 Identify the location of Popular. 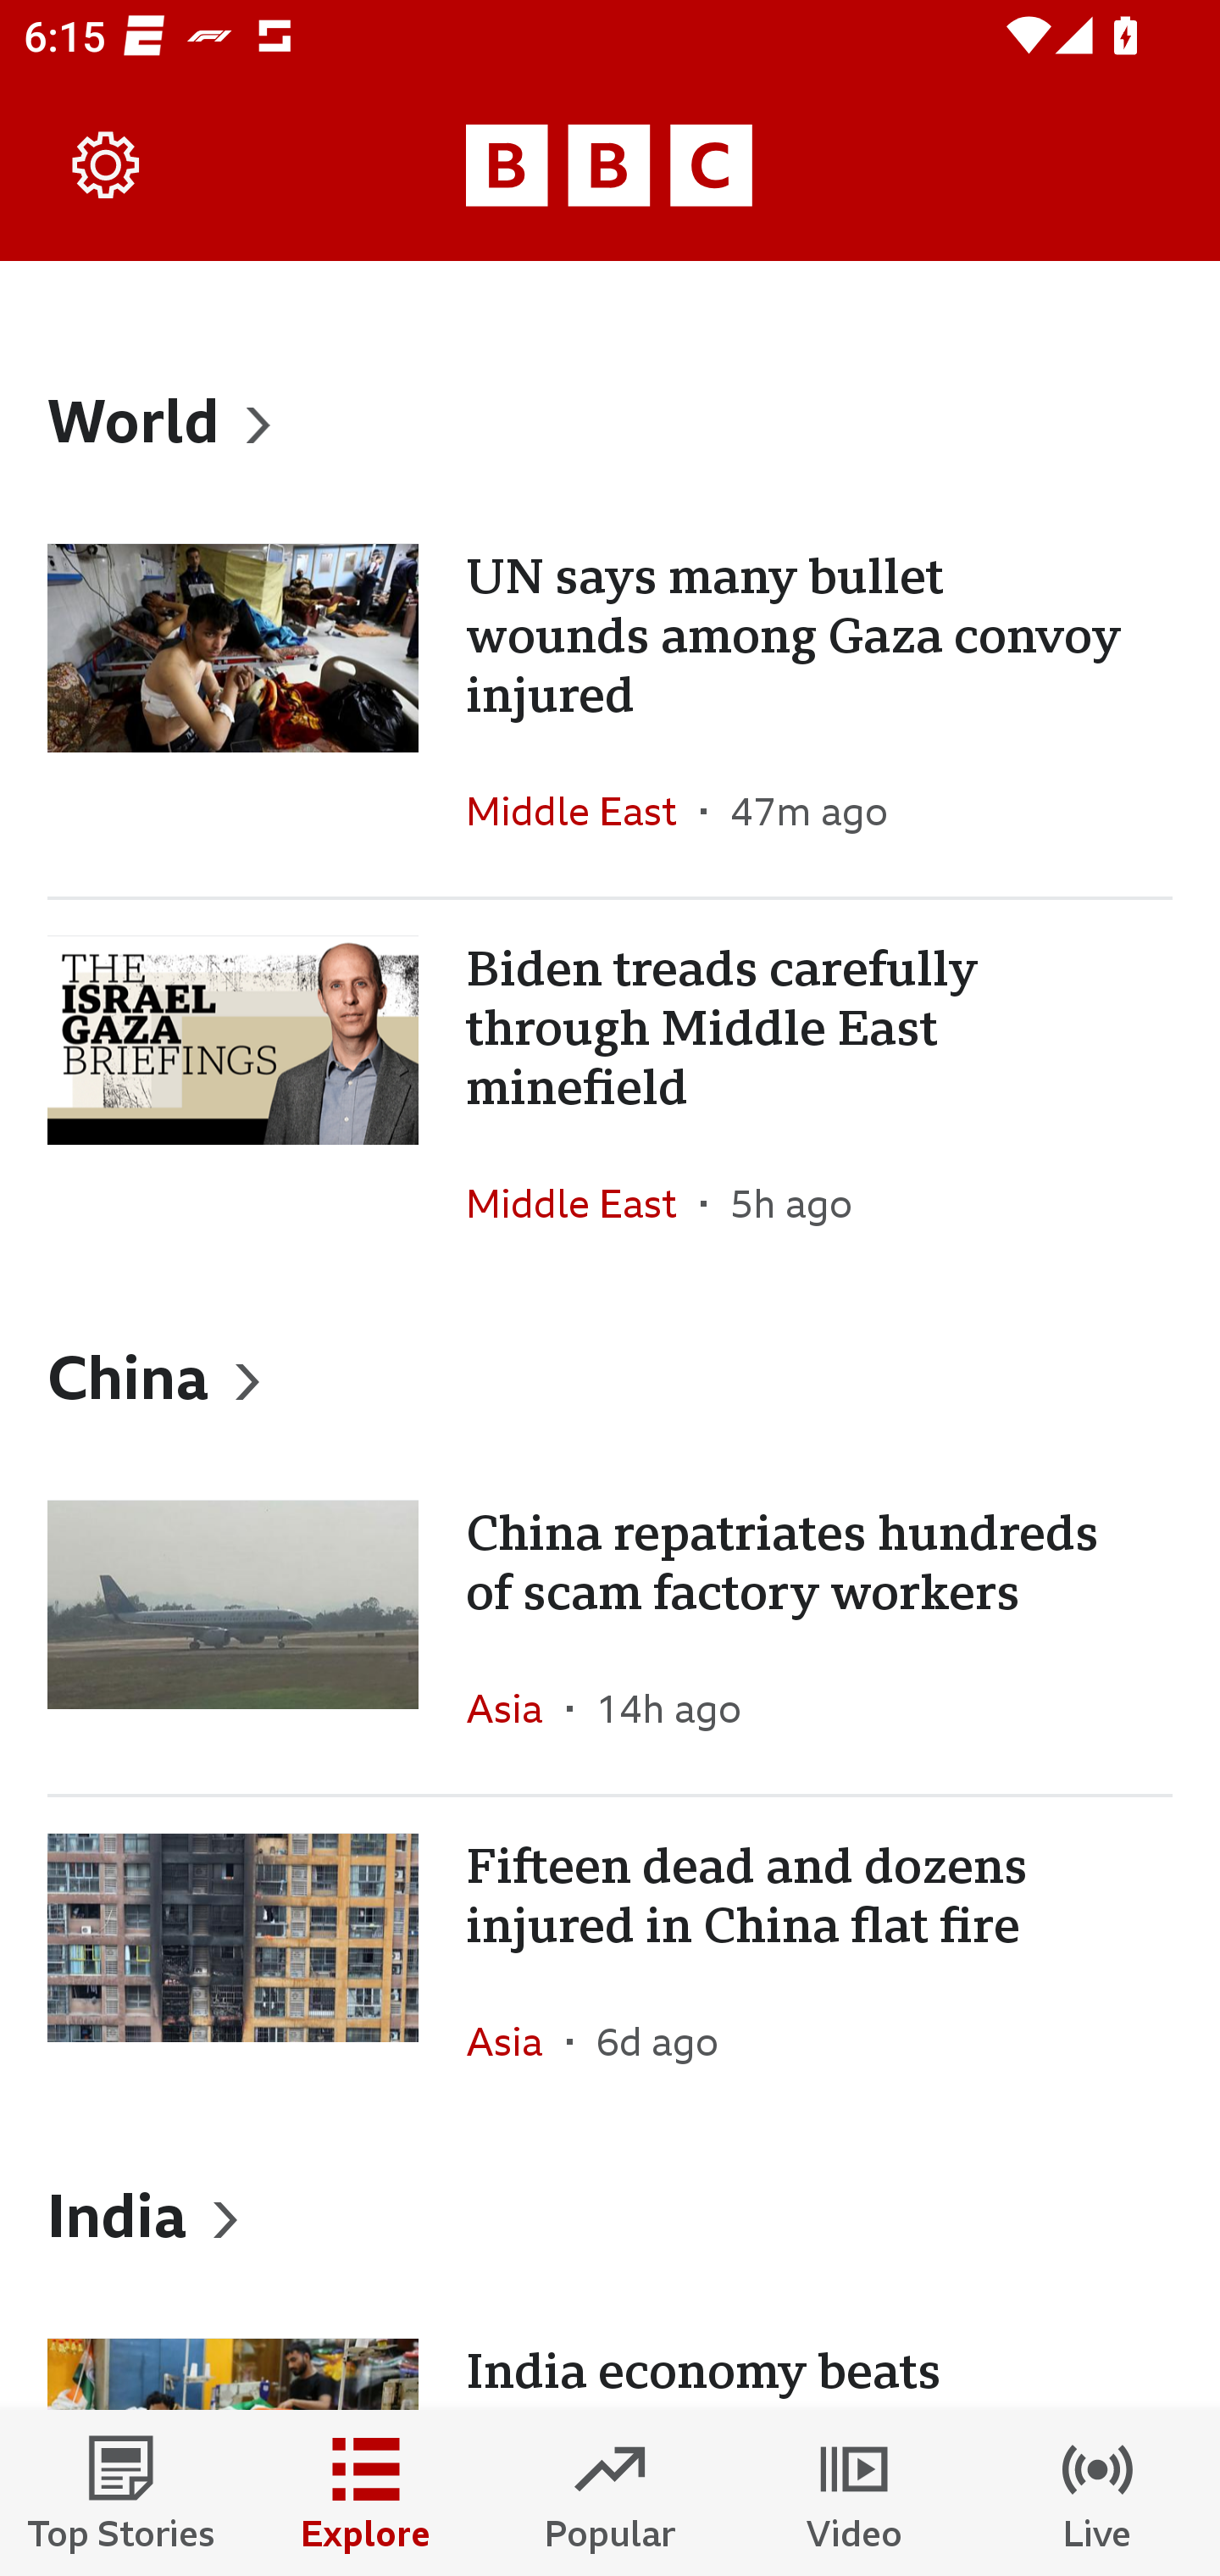
(610, 2493).